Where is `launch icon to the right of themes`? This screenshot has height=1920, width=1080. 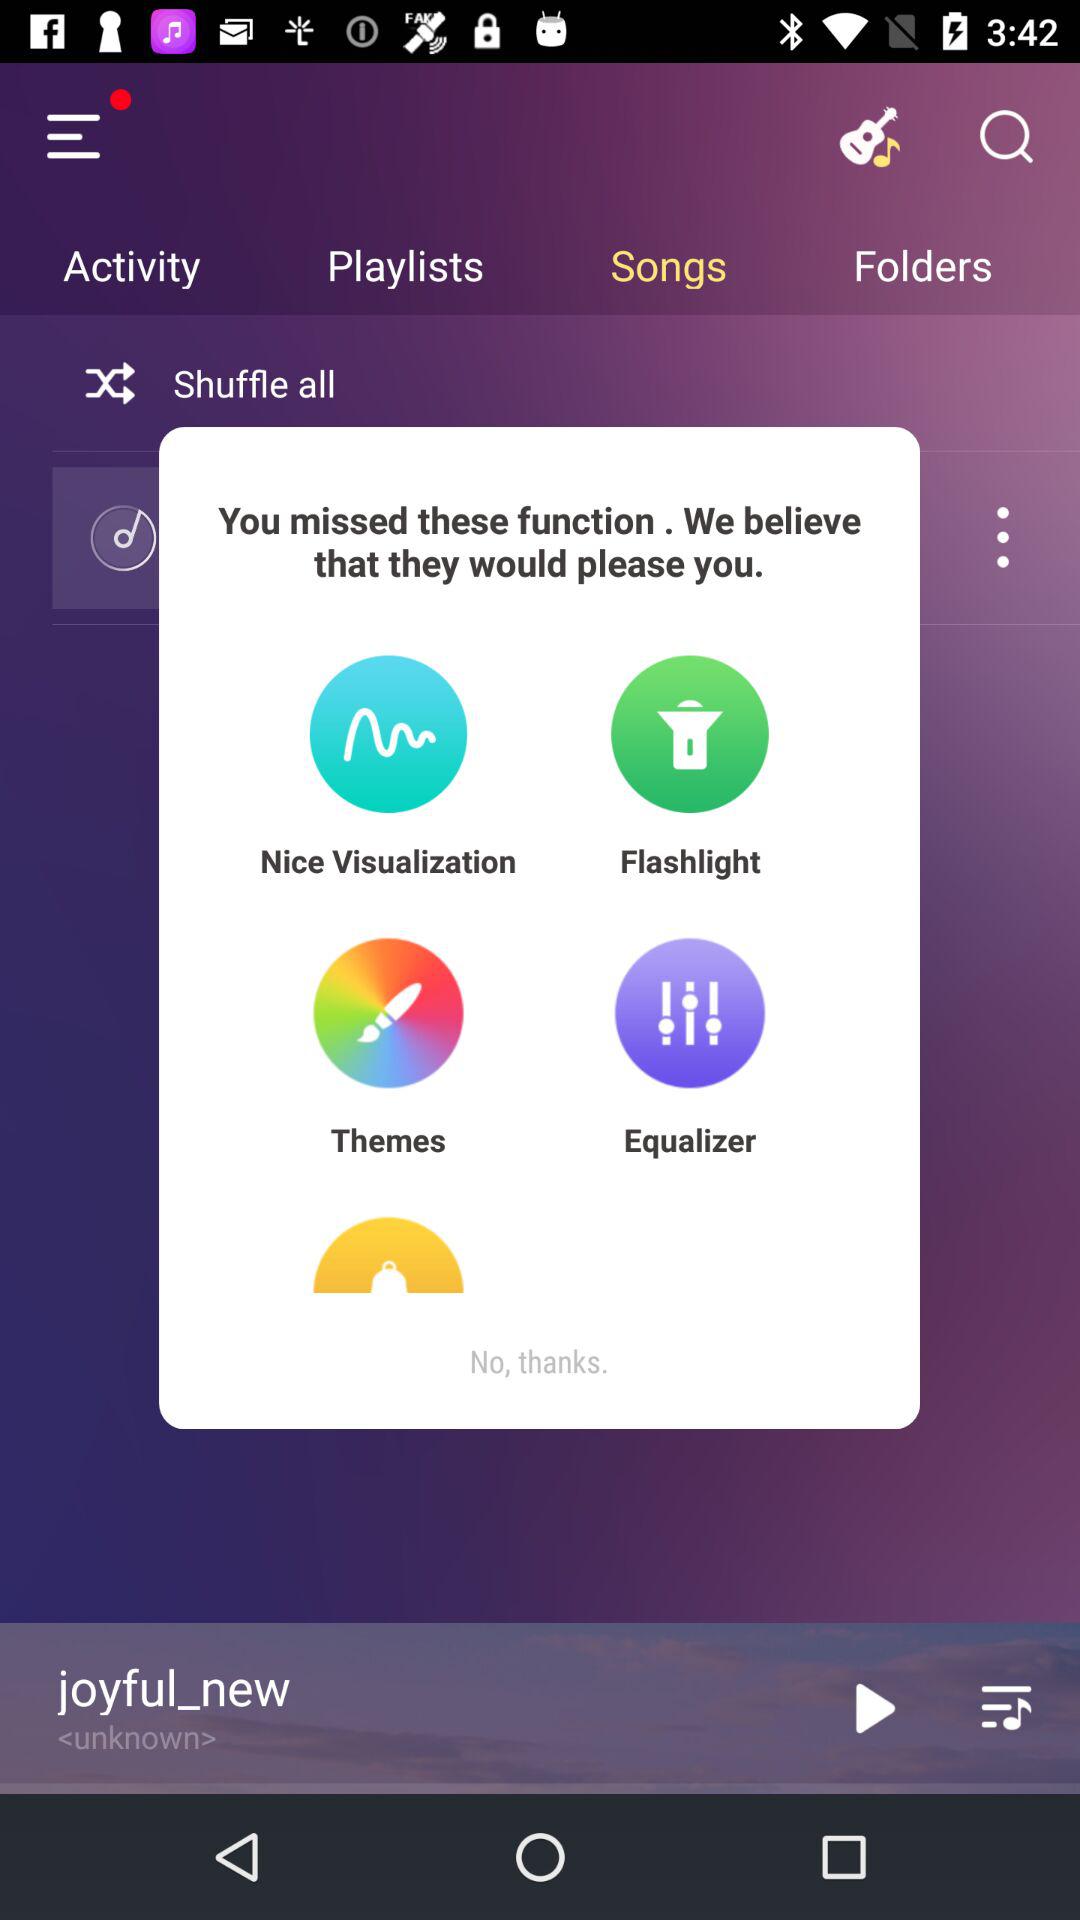
launch icon to the right of themes is located at coordinates (690, 1140).